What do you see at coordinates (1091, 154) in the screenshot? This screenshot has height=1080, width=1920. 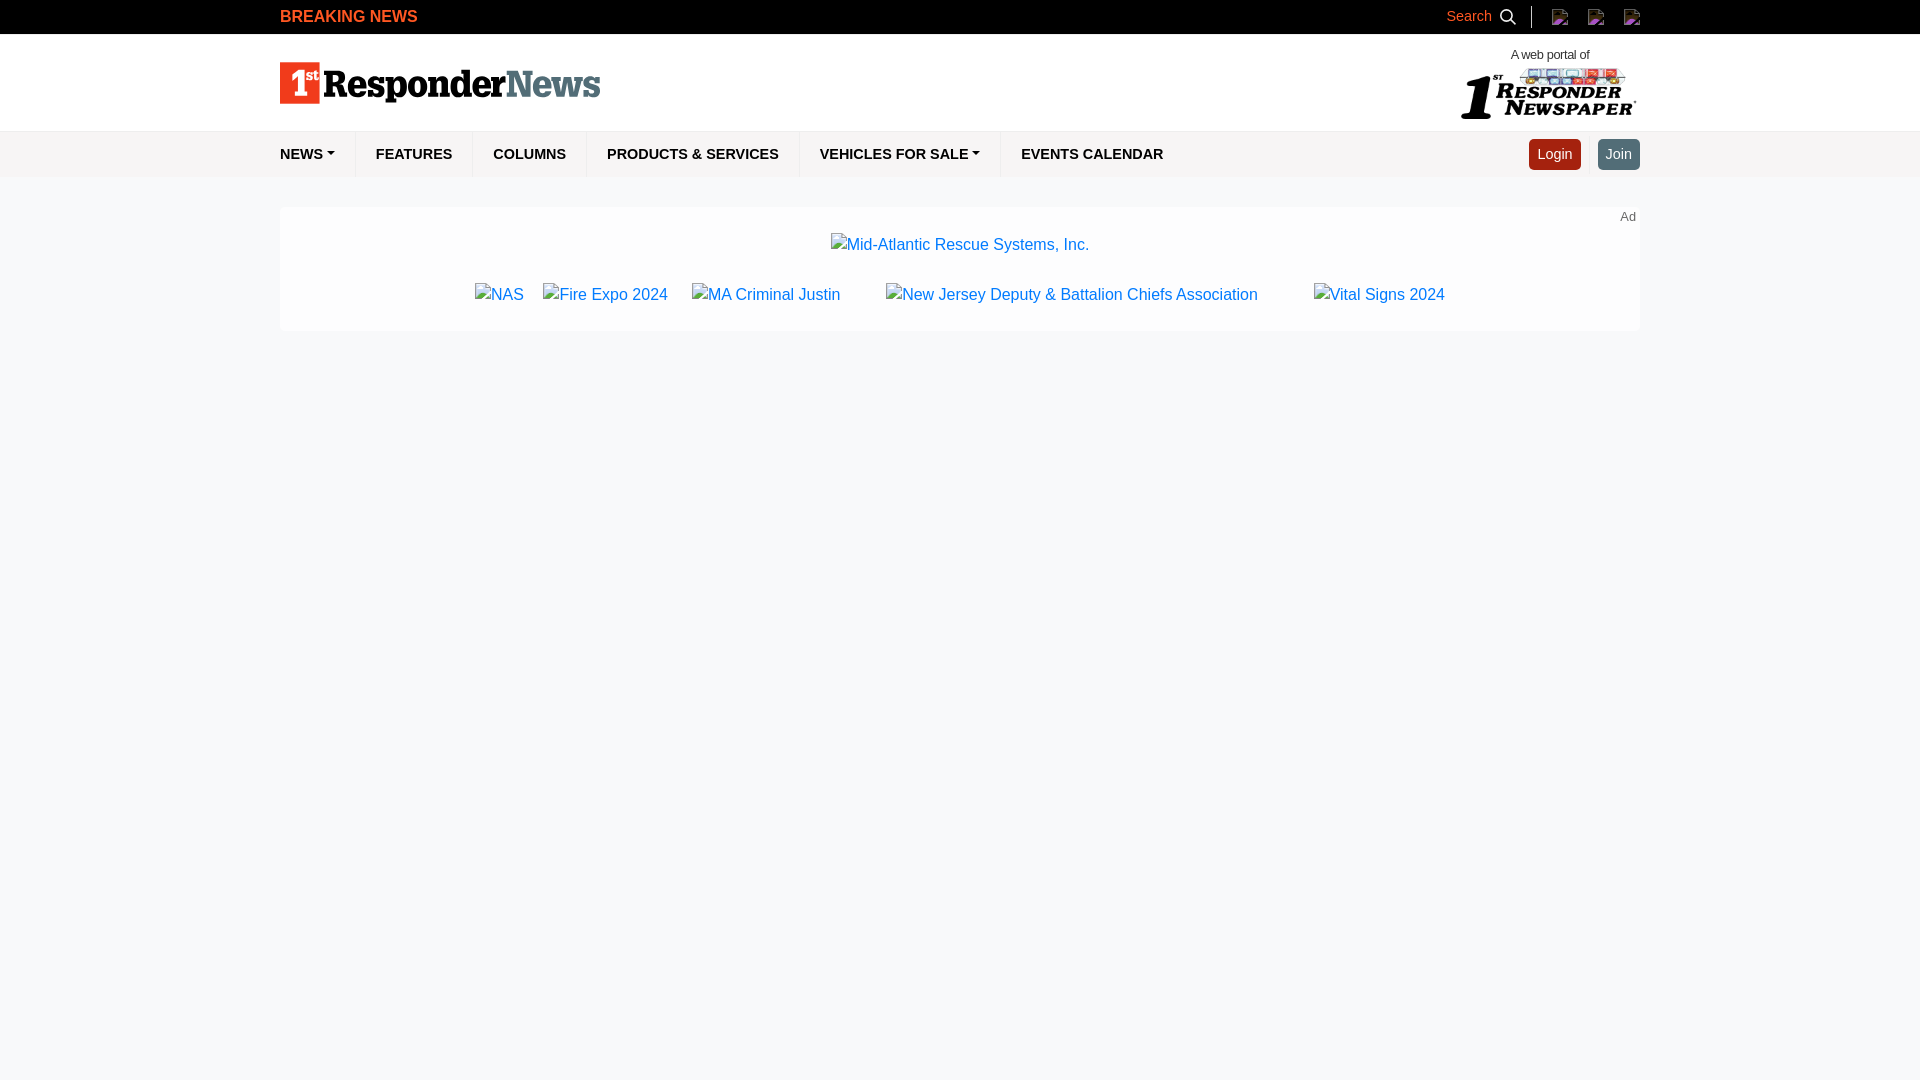 I see `Events Calendar` at bounding box center [1091, 154].